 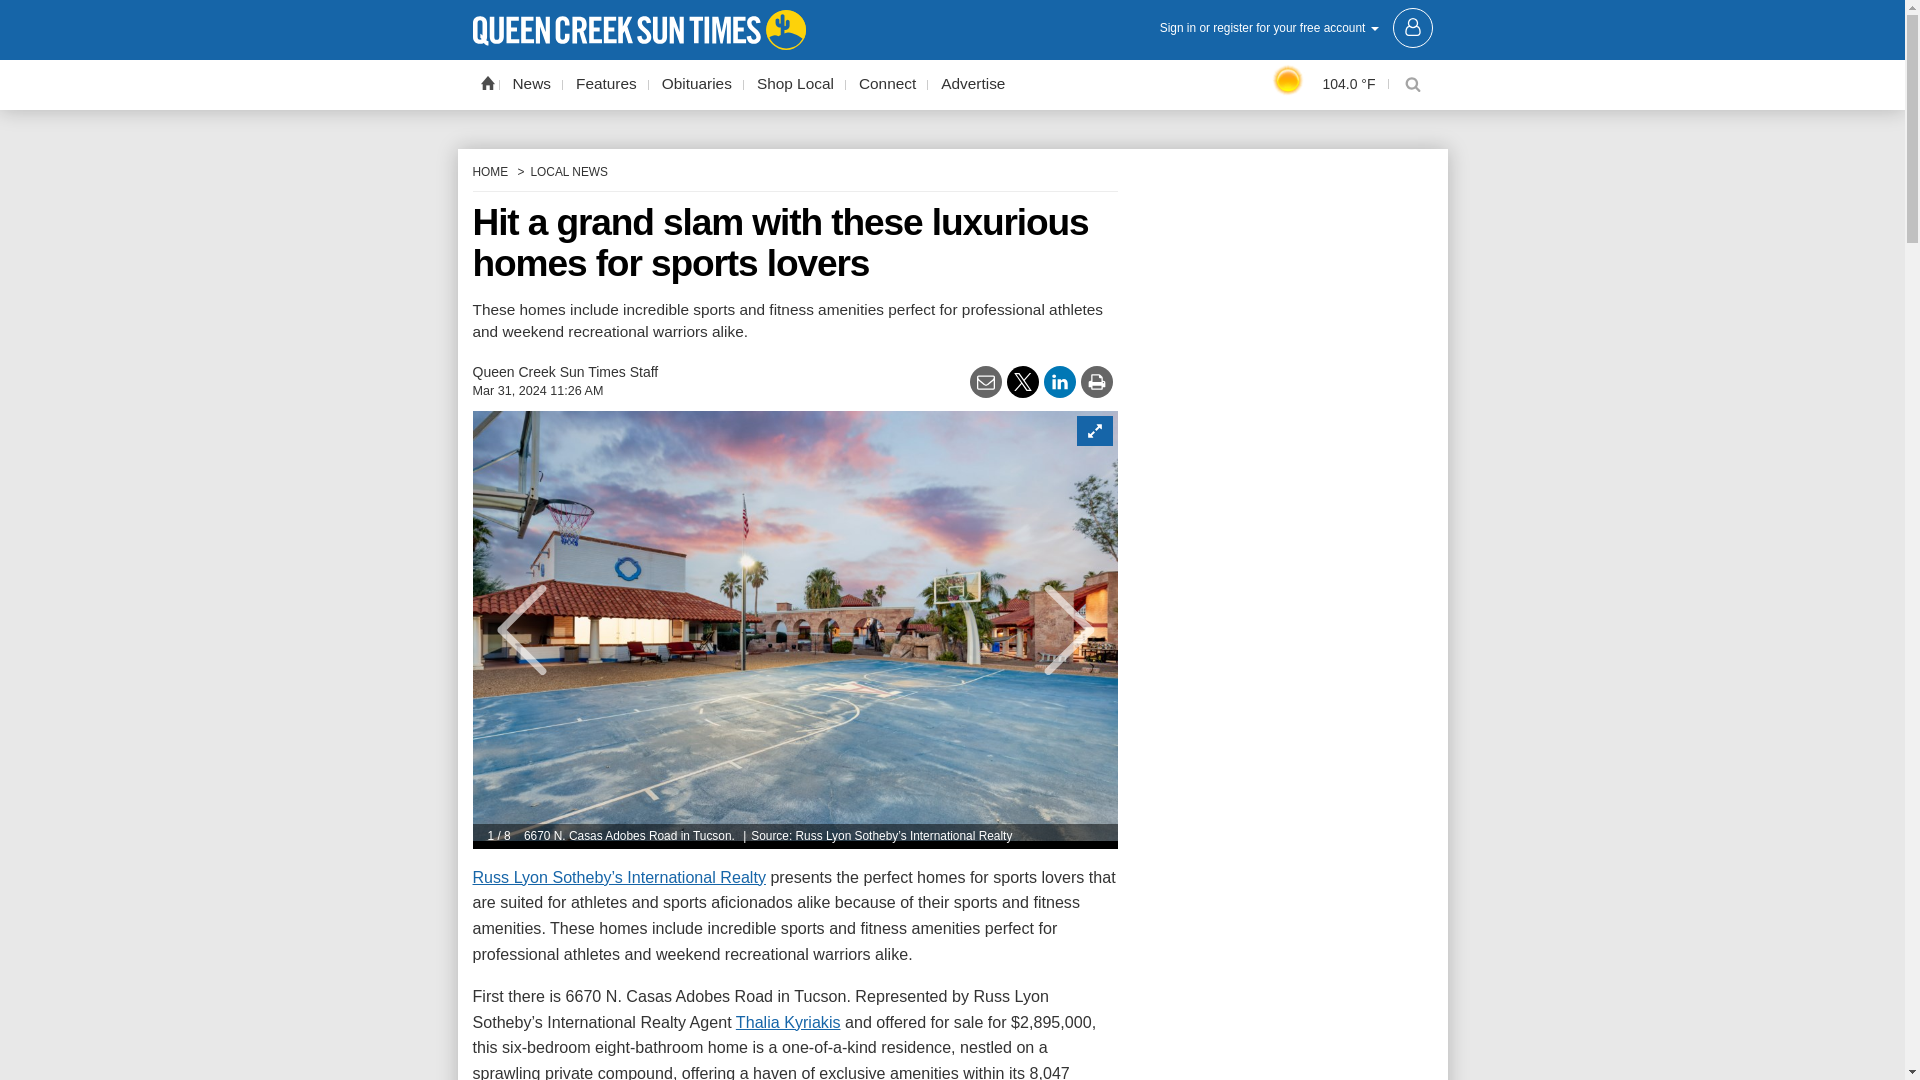 What do you see at coordinates (1282, 908) in the screenshot?
I see `3rd party ad content` at bounding box center [1282, 908].